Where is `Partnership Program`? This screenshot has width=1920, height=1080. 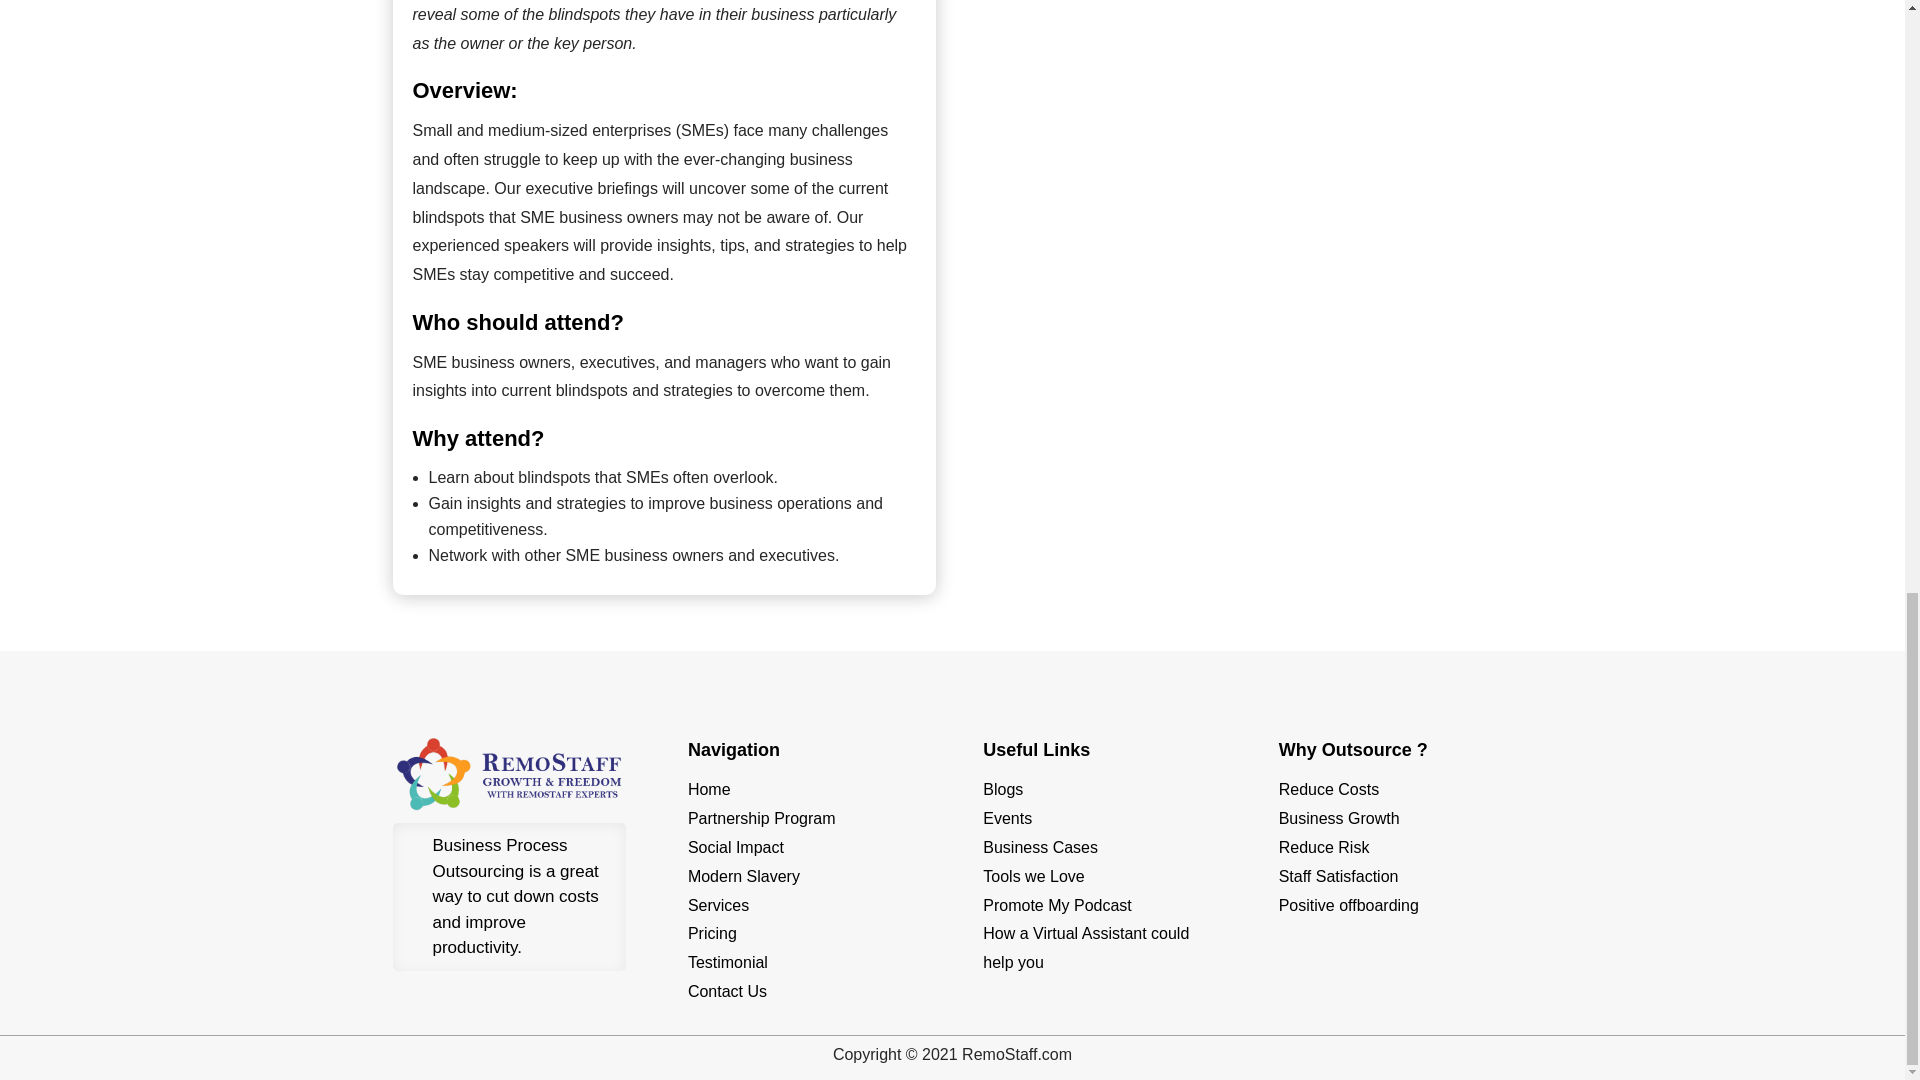 Partnership Program is located at coordinates (761, 818).